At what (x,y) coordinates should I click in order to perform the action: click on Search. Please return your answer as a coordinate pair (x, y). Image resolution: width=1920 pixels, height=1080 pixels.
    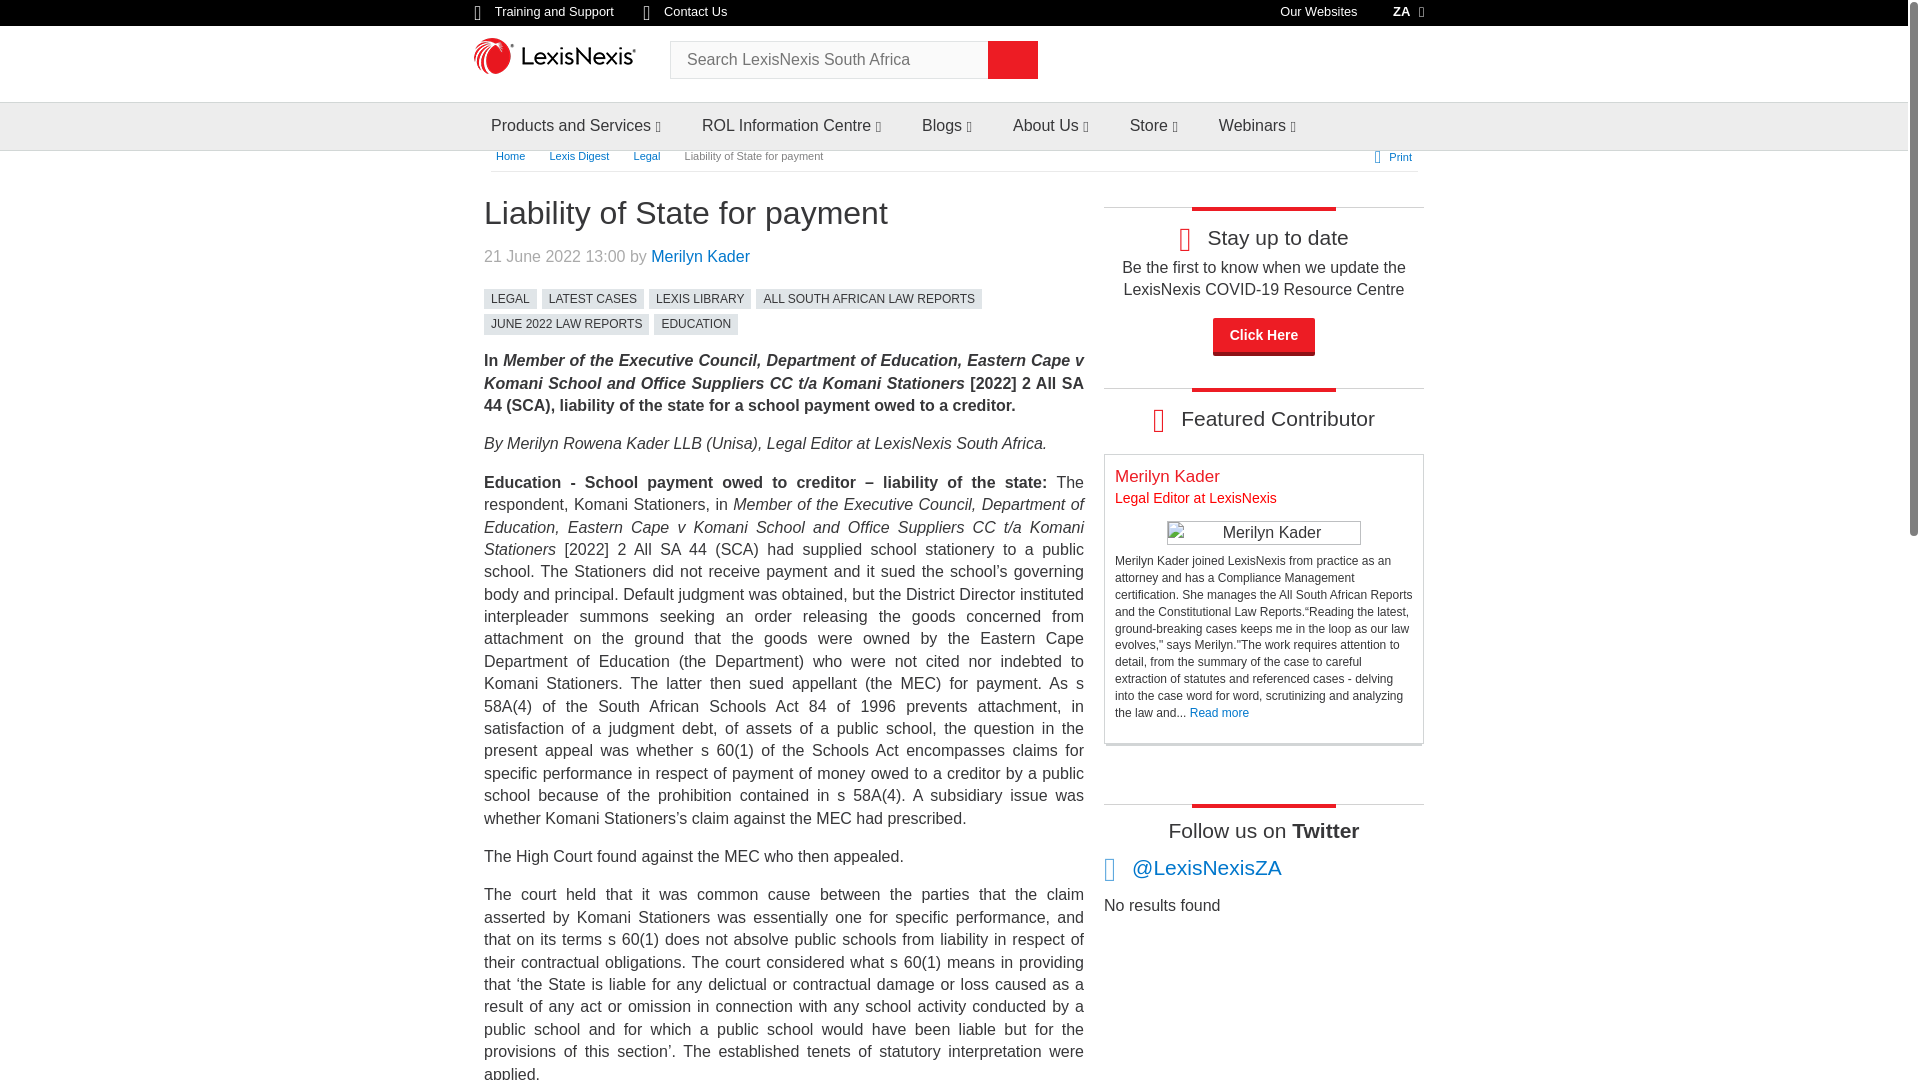
    Looking at the image, I should click on (1013, 60).